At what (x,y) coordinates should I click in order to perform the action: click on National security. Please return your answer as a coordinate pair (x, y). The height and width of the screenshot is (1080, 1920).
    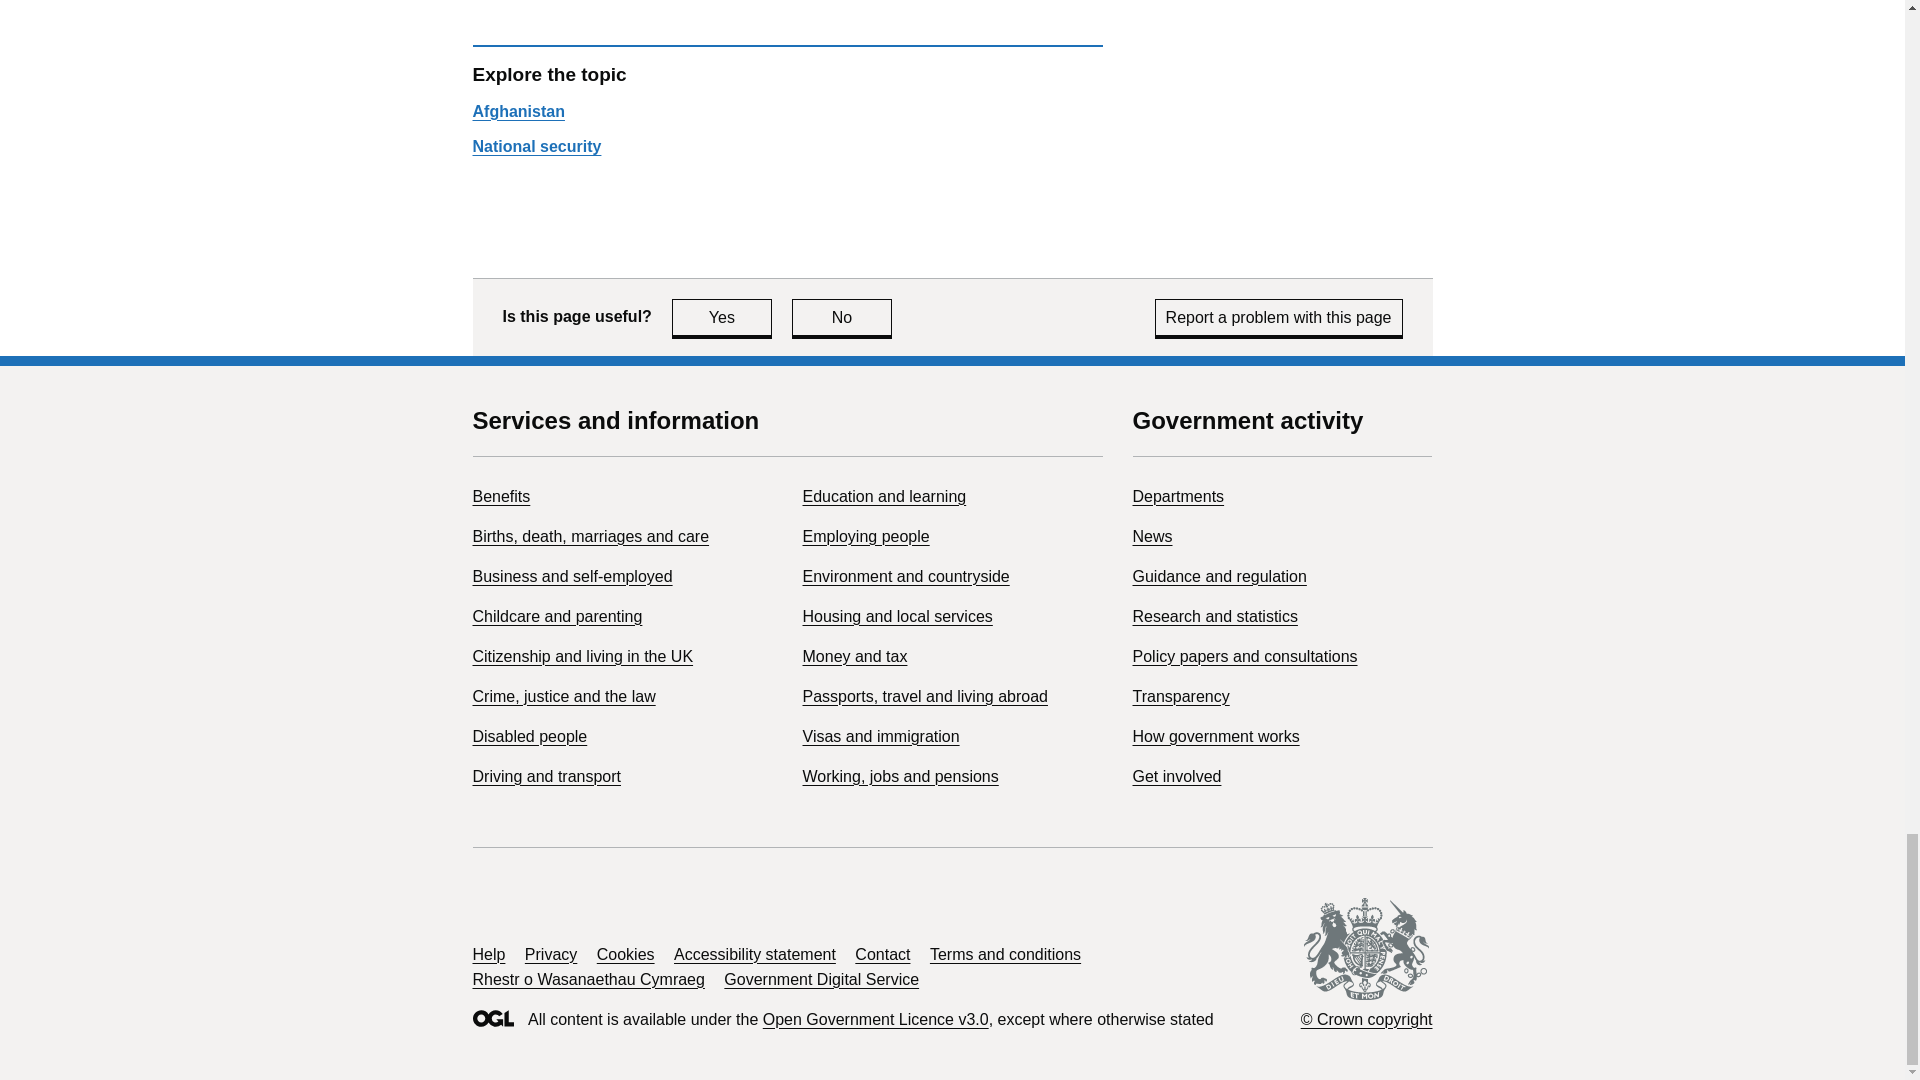
    Looking at the image, I should click on (884, 496).